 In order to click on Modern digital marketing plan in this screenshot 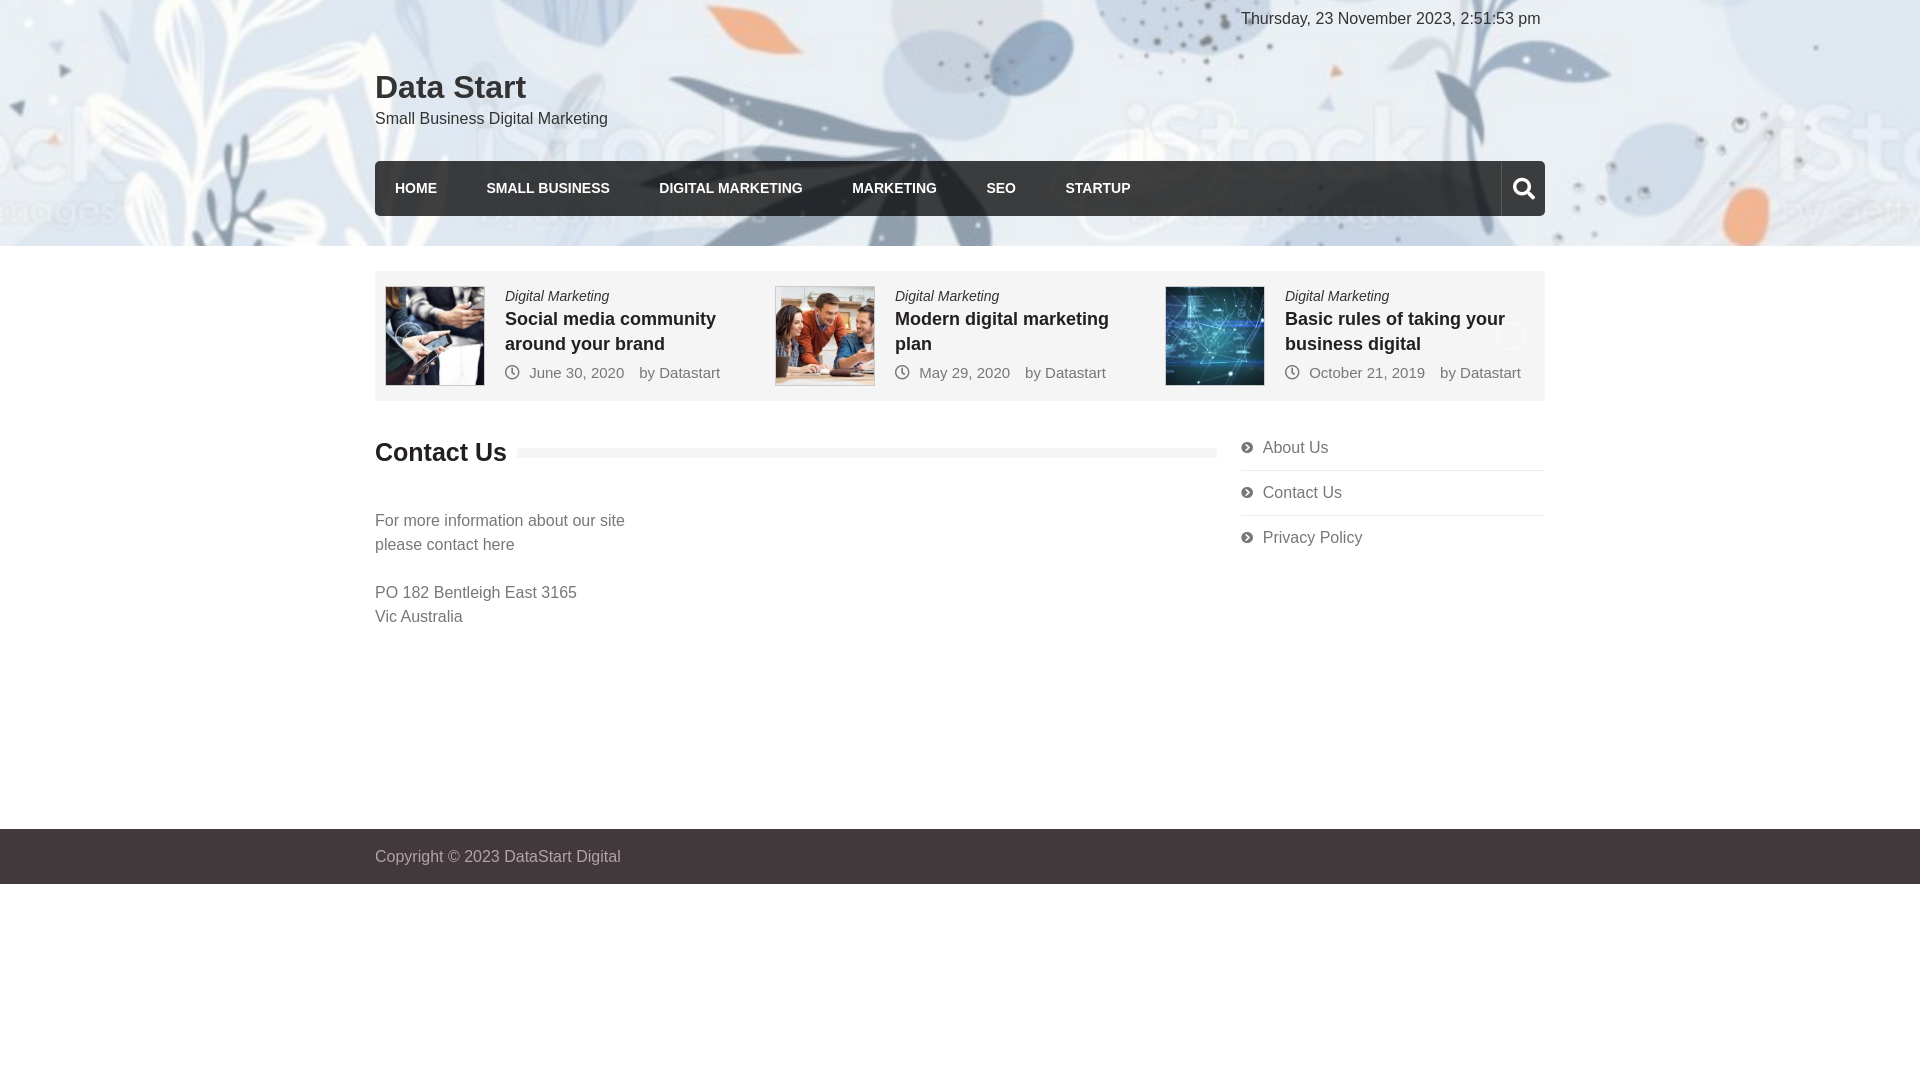, I will do `click(1103, 332)`.